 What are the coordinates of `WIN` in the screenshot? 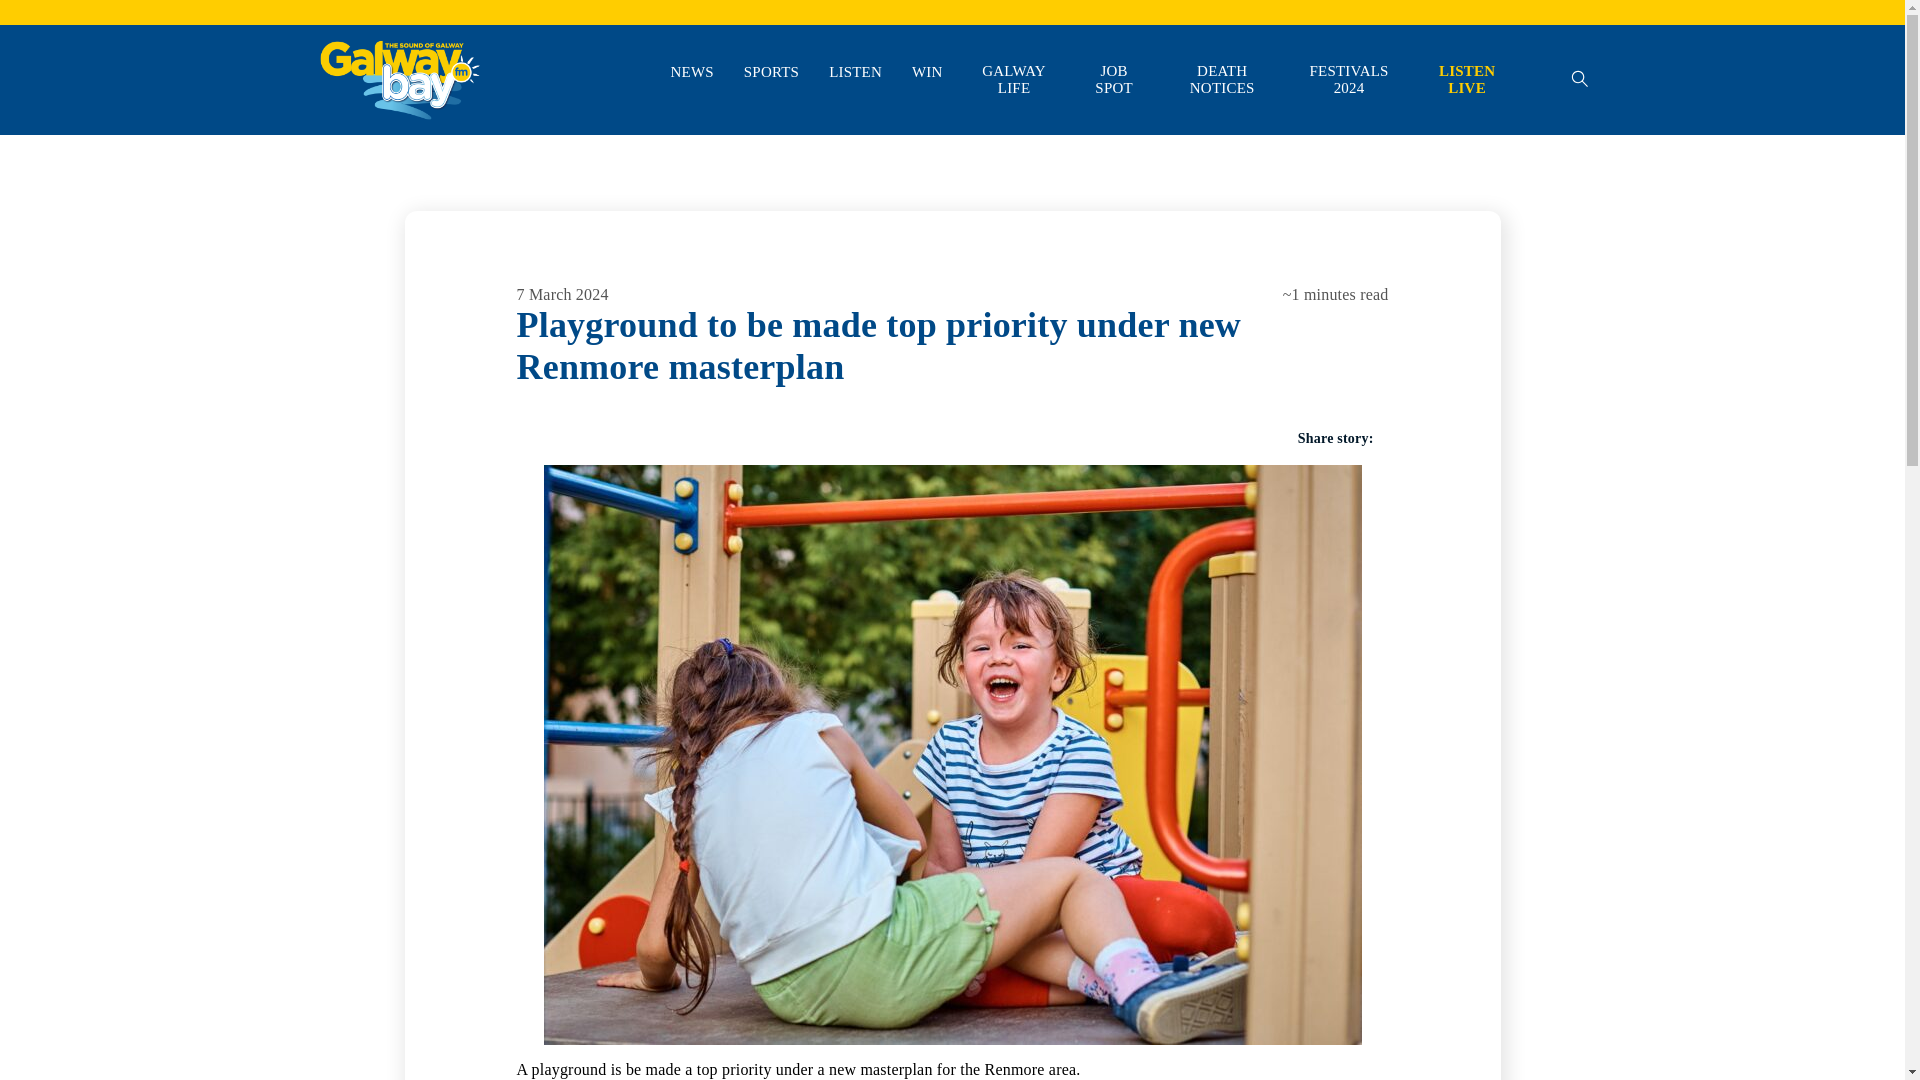 It's located at (927, 72).